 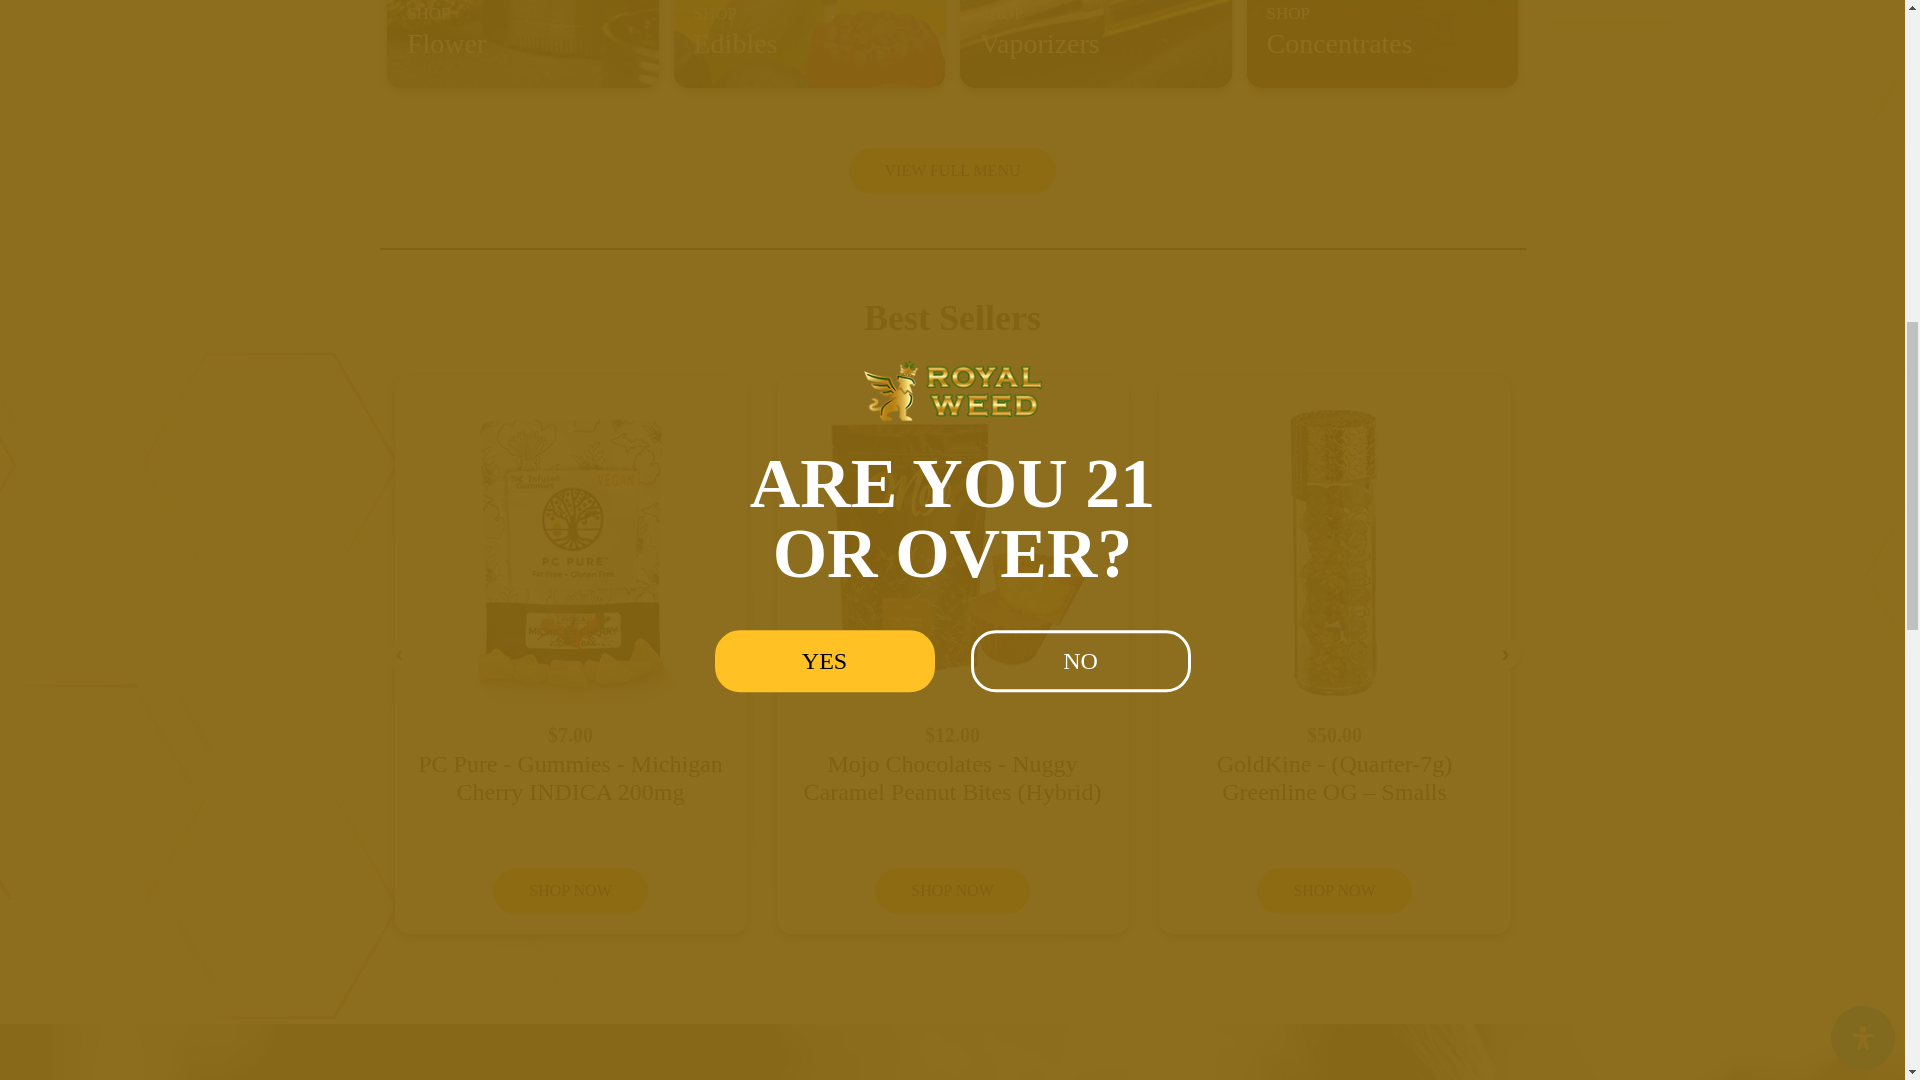 What do you see at coordinates (1334, 890) in the screenshot?
I see `SHOP NOW` at bounding box center [1334, 890].